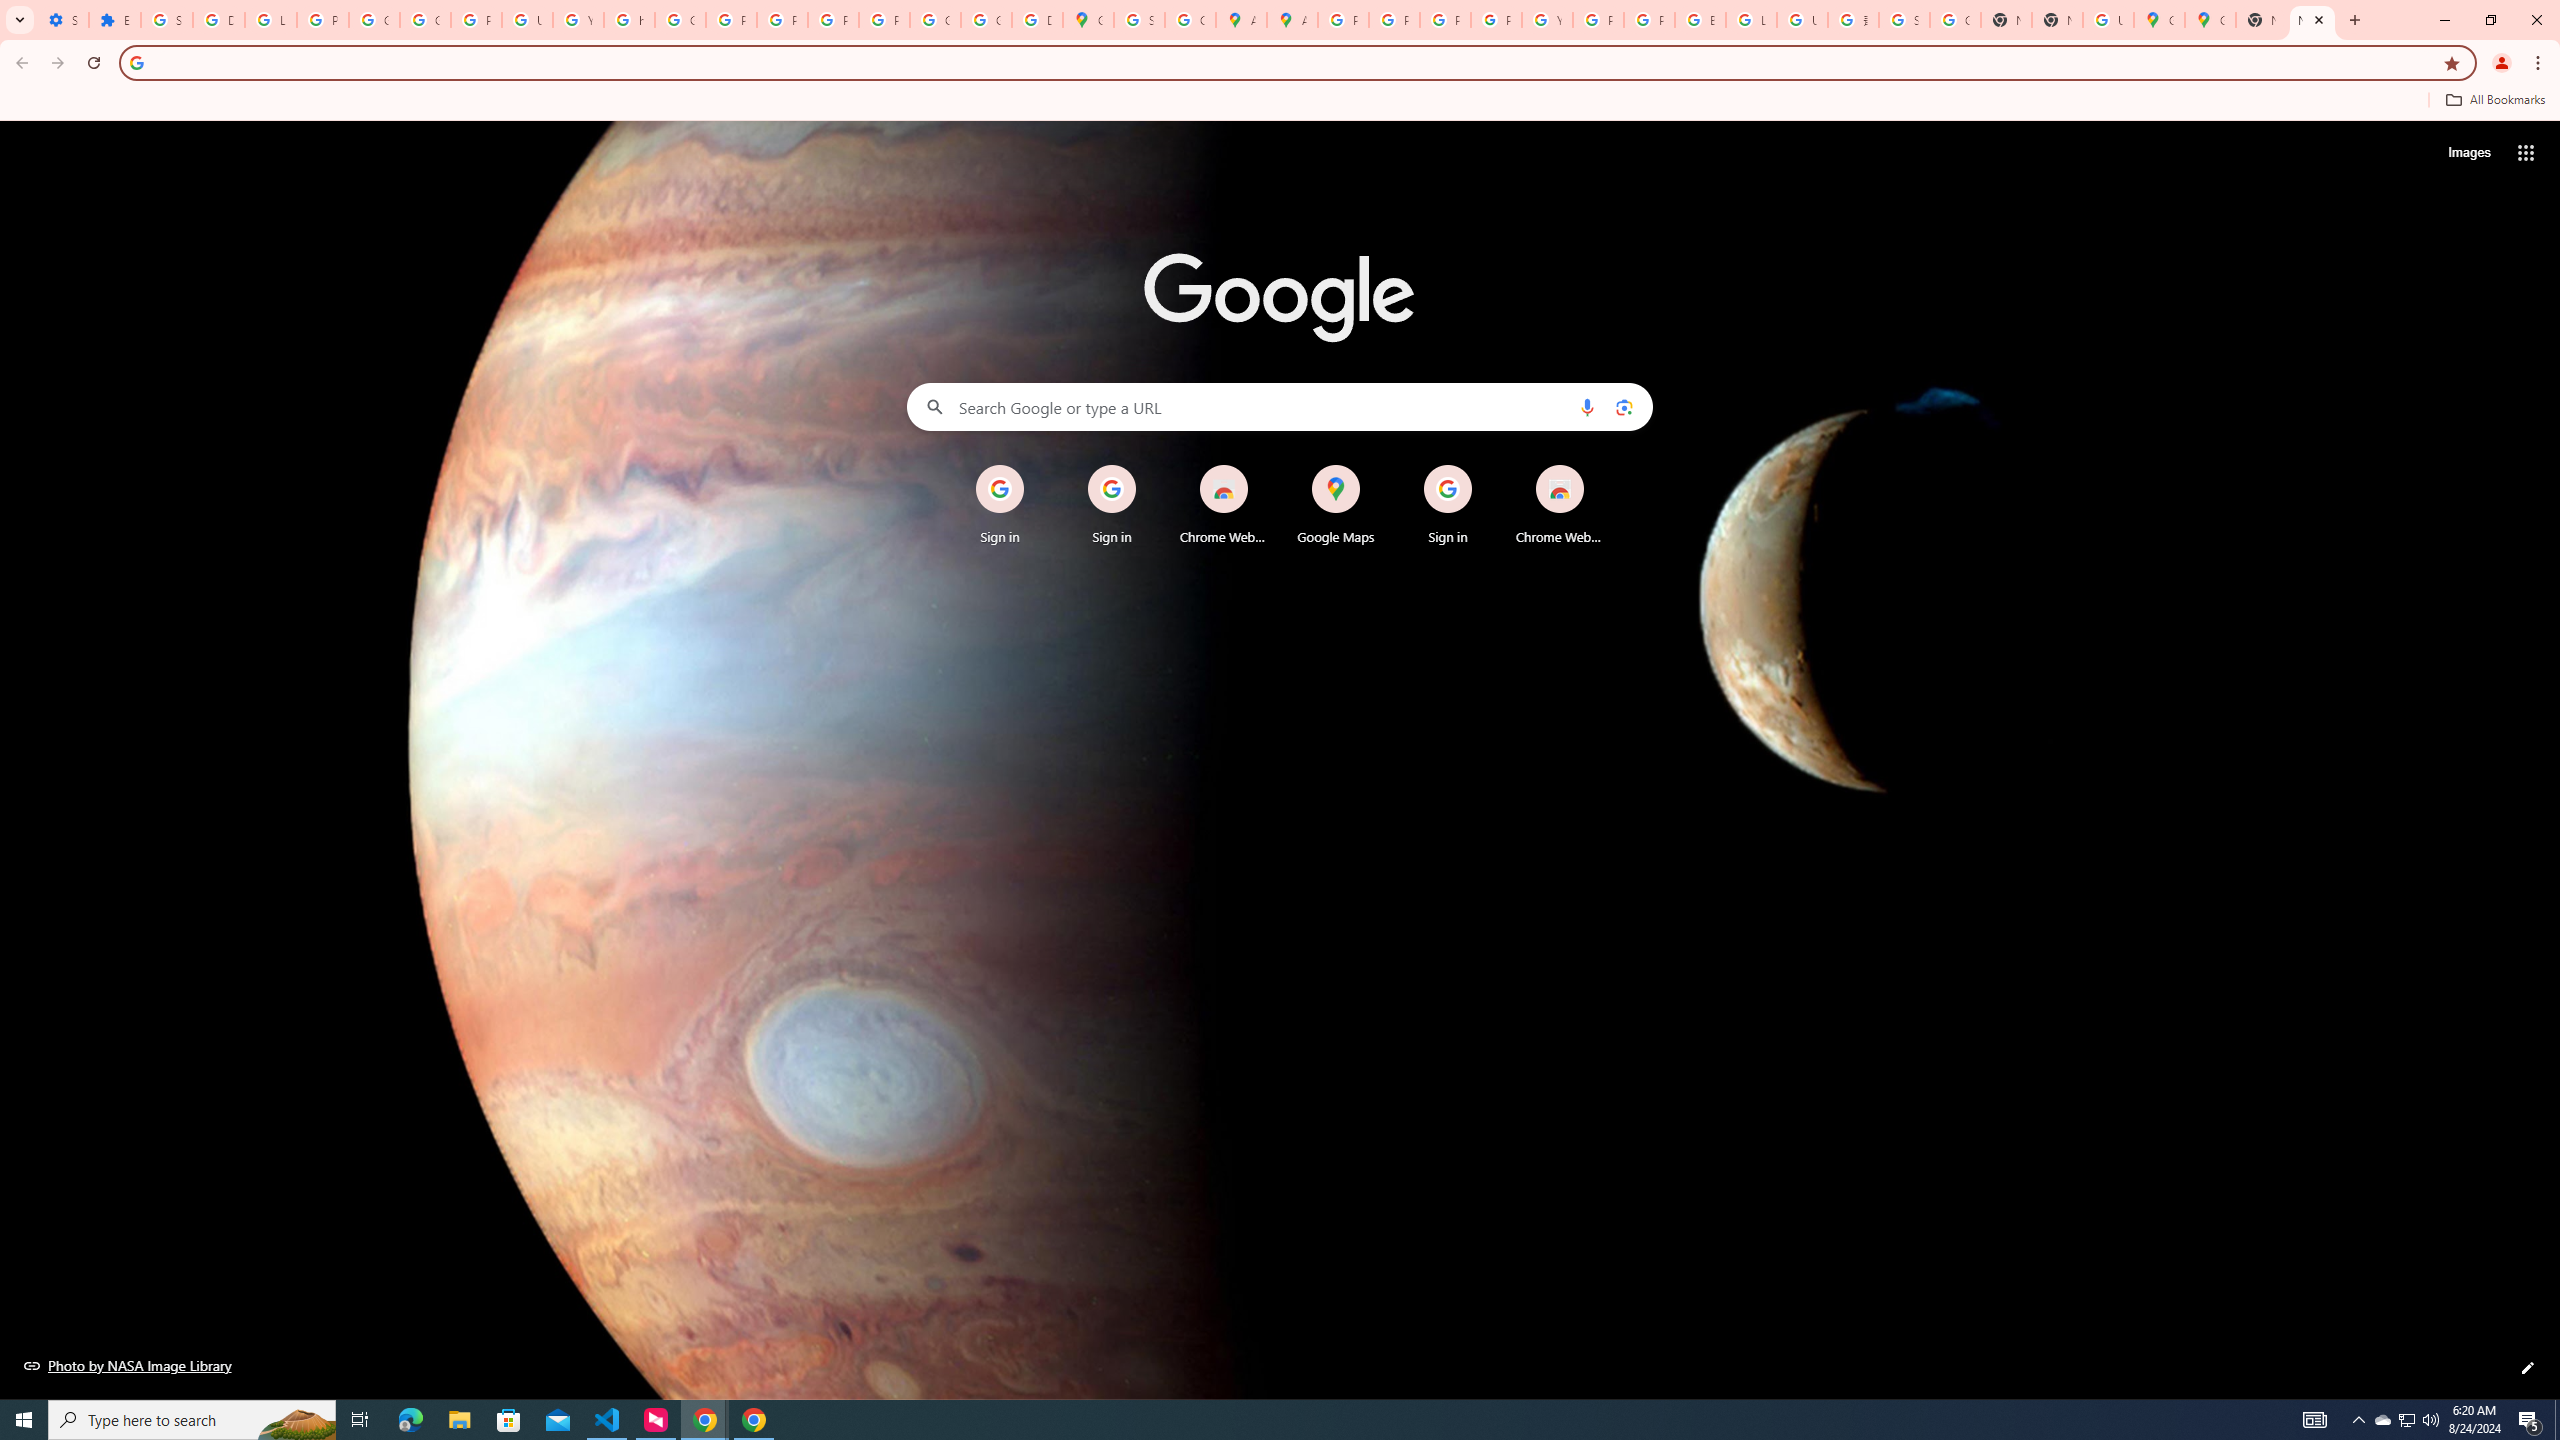 The width and height of the screenshot is (2560, 1440). What do you see at coordinates (218, 20) in the screenshot?
I see `Delete photos & videos - Computer - Google Photos Help` at bounding box center [218, 20].